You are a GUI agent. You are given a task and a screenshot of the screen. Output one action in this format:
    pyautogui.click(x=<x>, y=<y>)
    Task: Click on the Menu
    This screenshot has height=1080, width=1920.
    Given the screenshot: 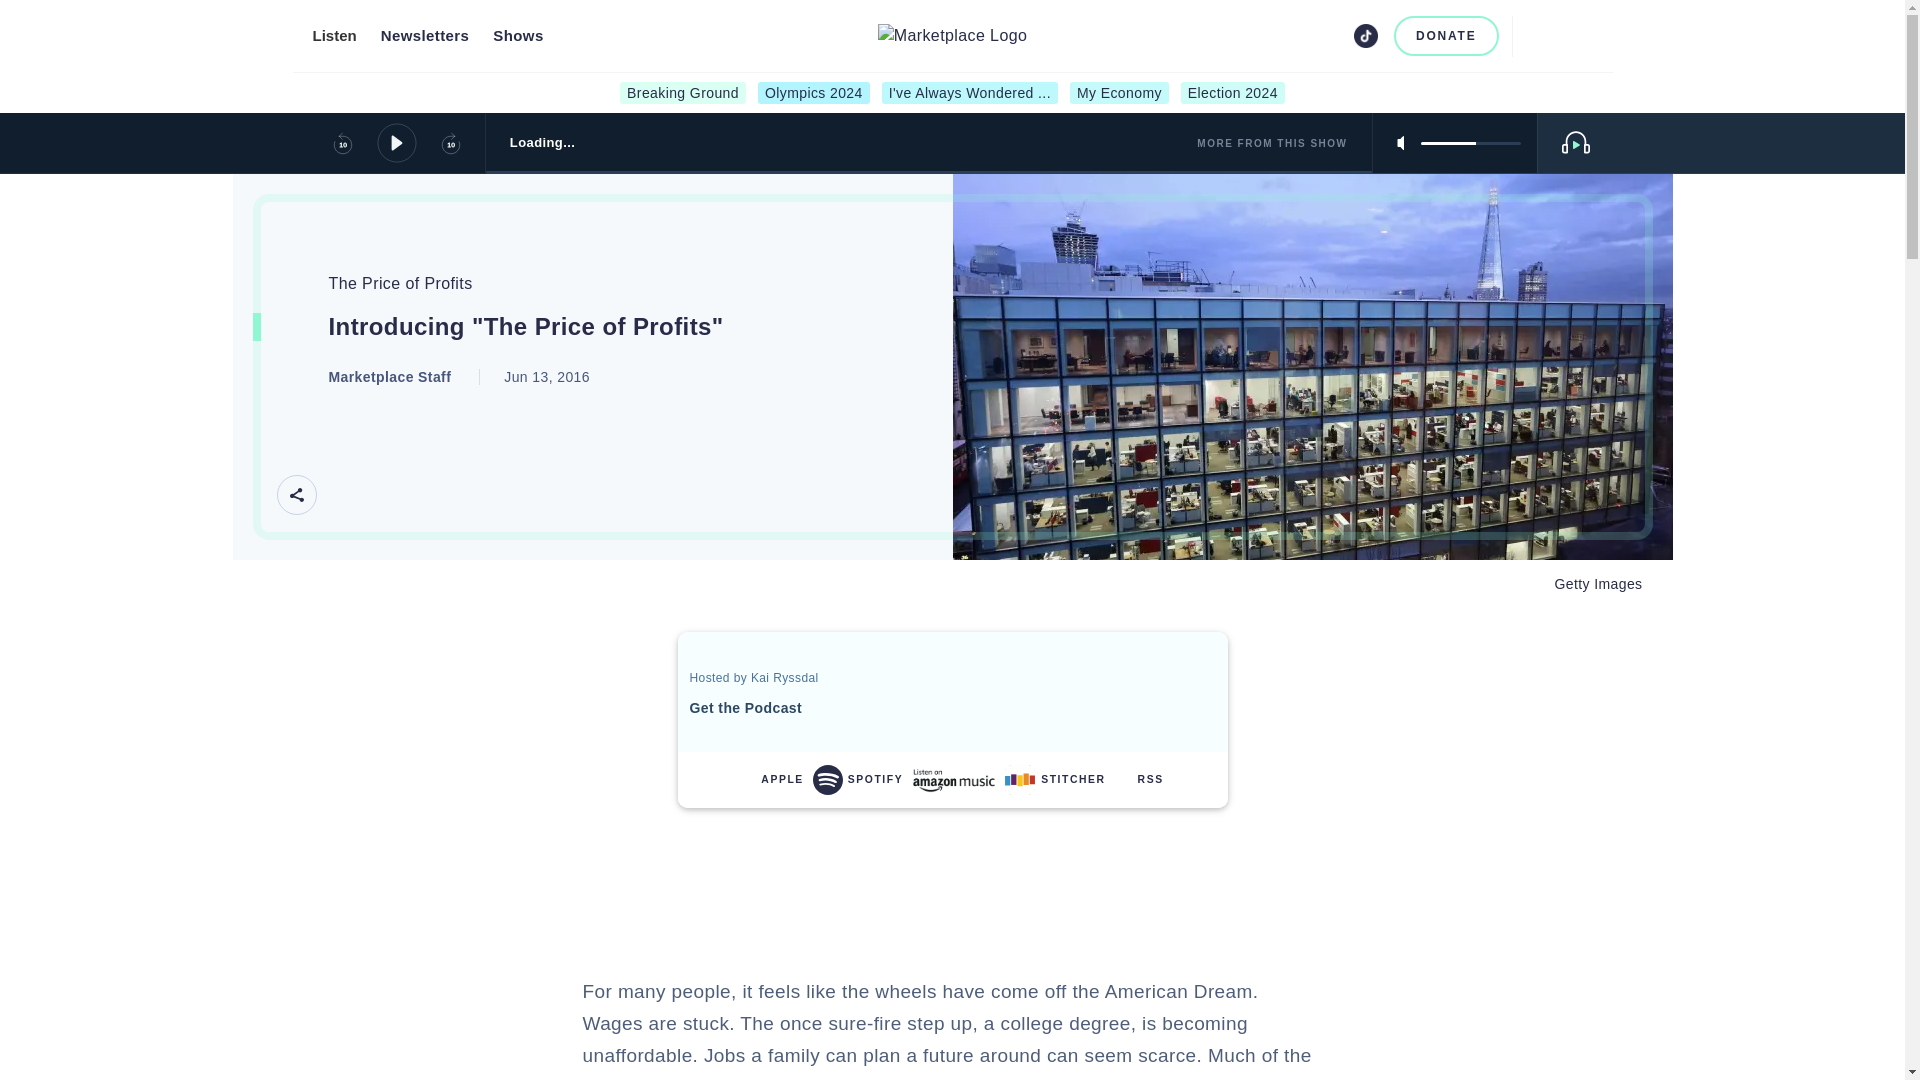 What is the action you would take?
    pyautogui.click(x=1580, y=35)
    